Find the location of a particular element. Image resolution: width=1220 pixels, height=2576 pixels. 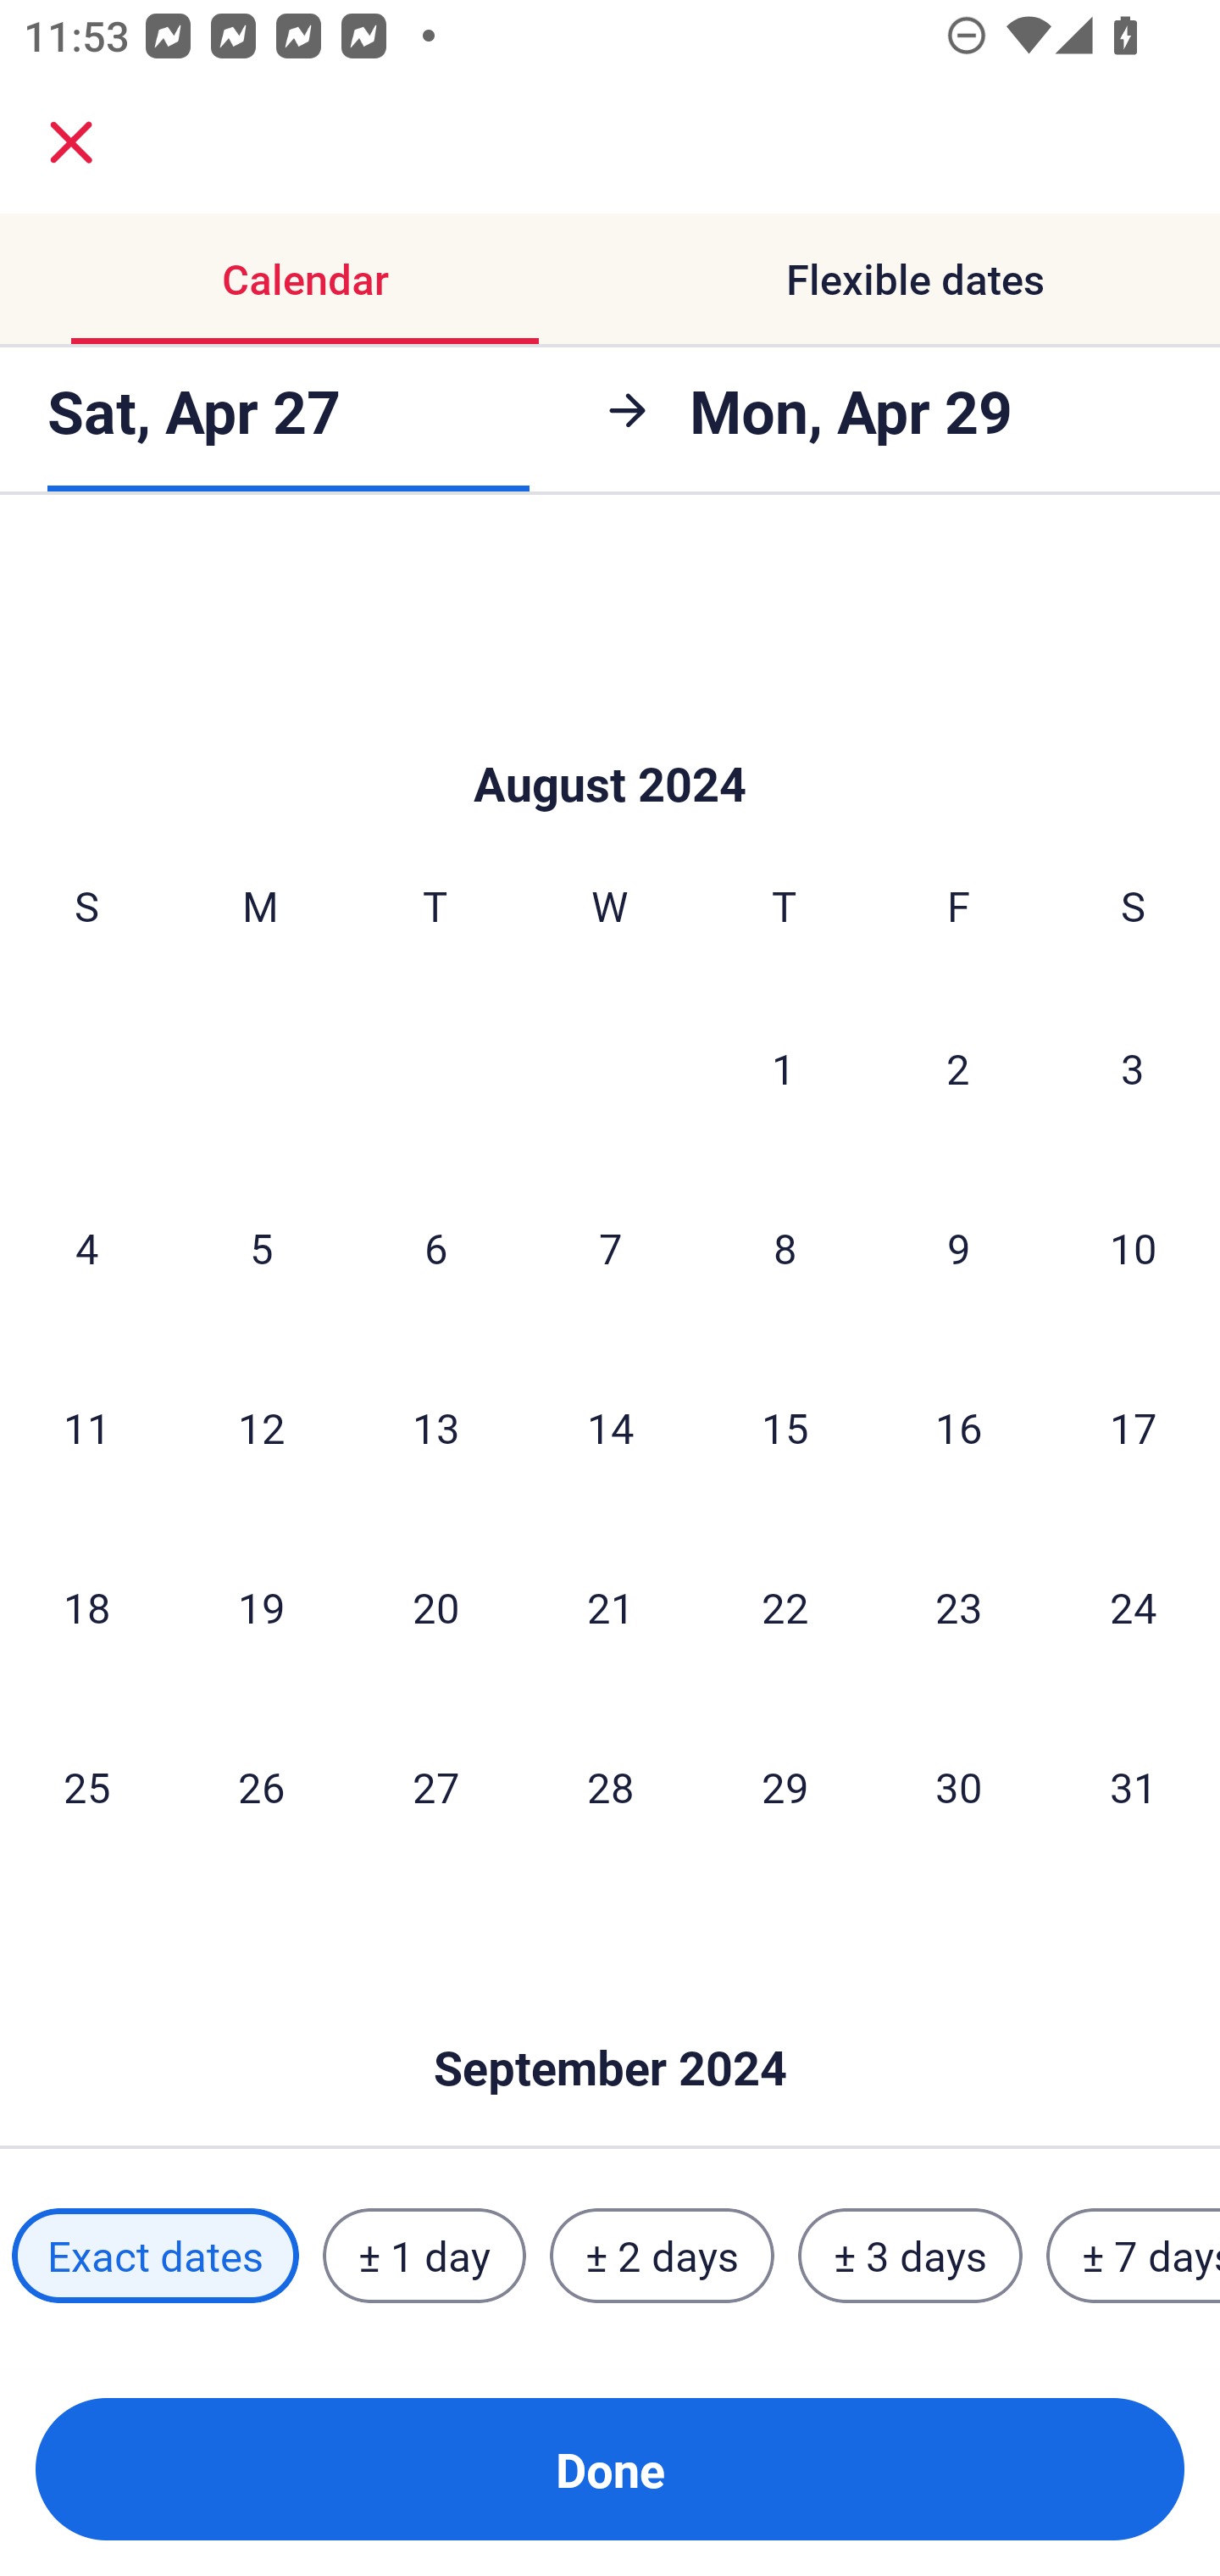

Exact dates is located at coordinates (155, 2255).